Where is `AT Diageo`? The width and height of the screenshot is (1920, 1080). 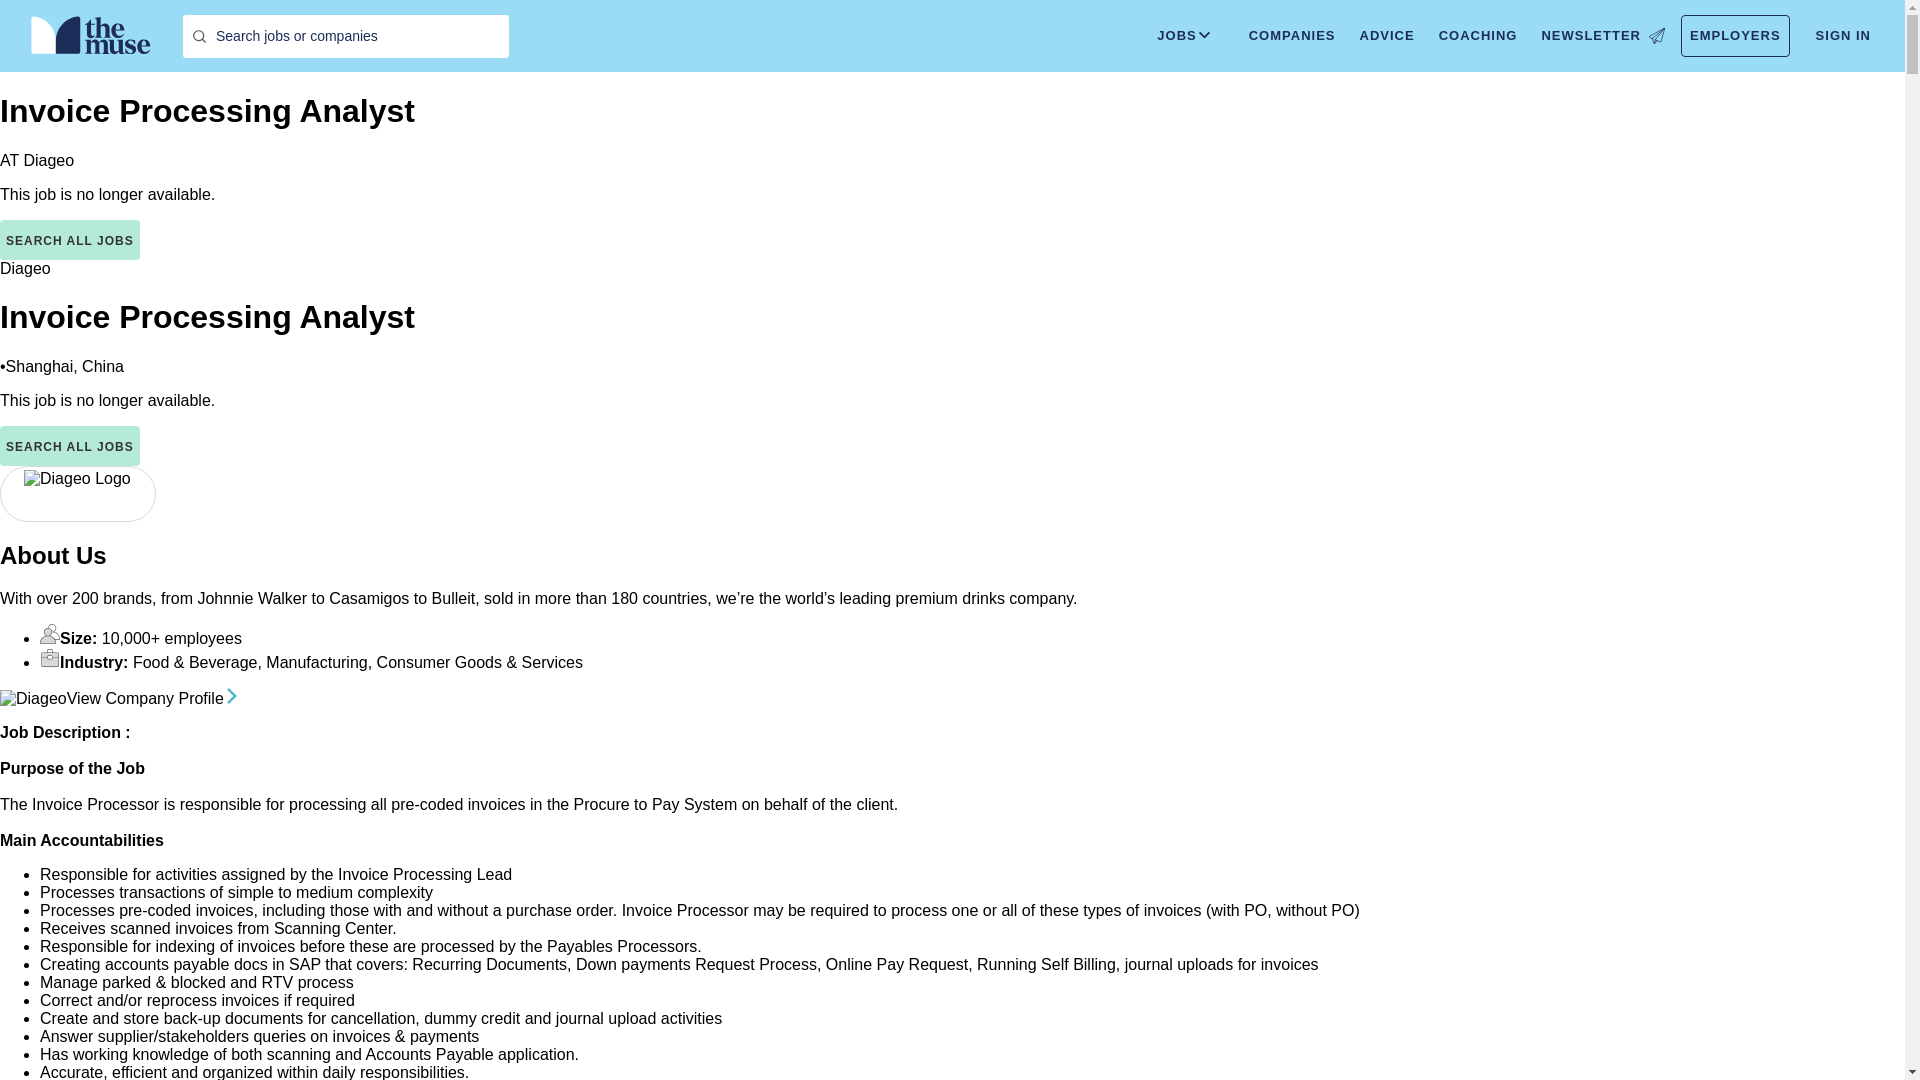
AT Diageo is located at coordinates (37, 160).